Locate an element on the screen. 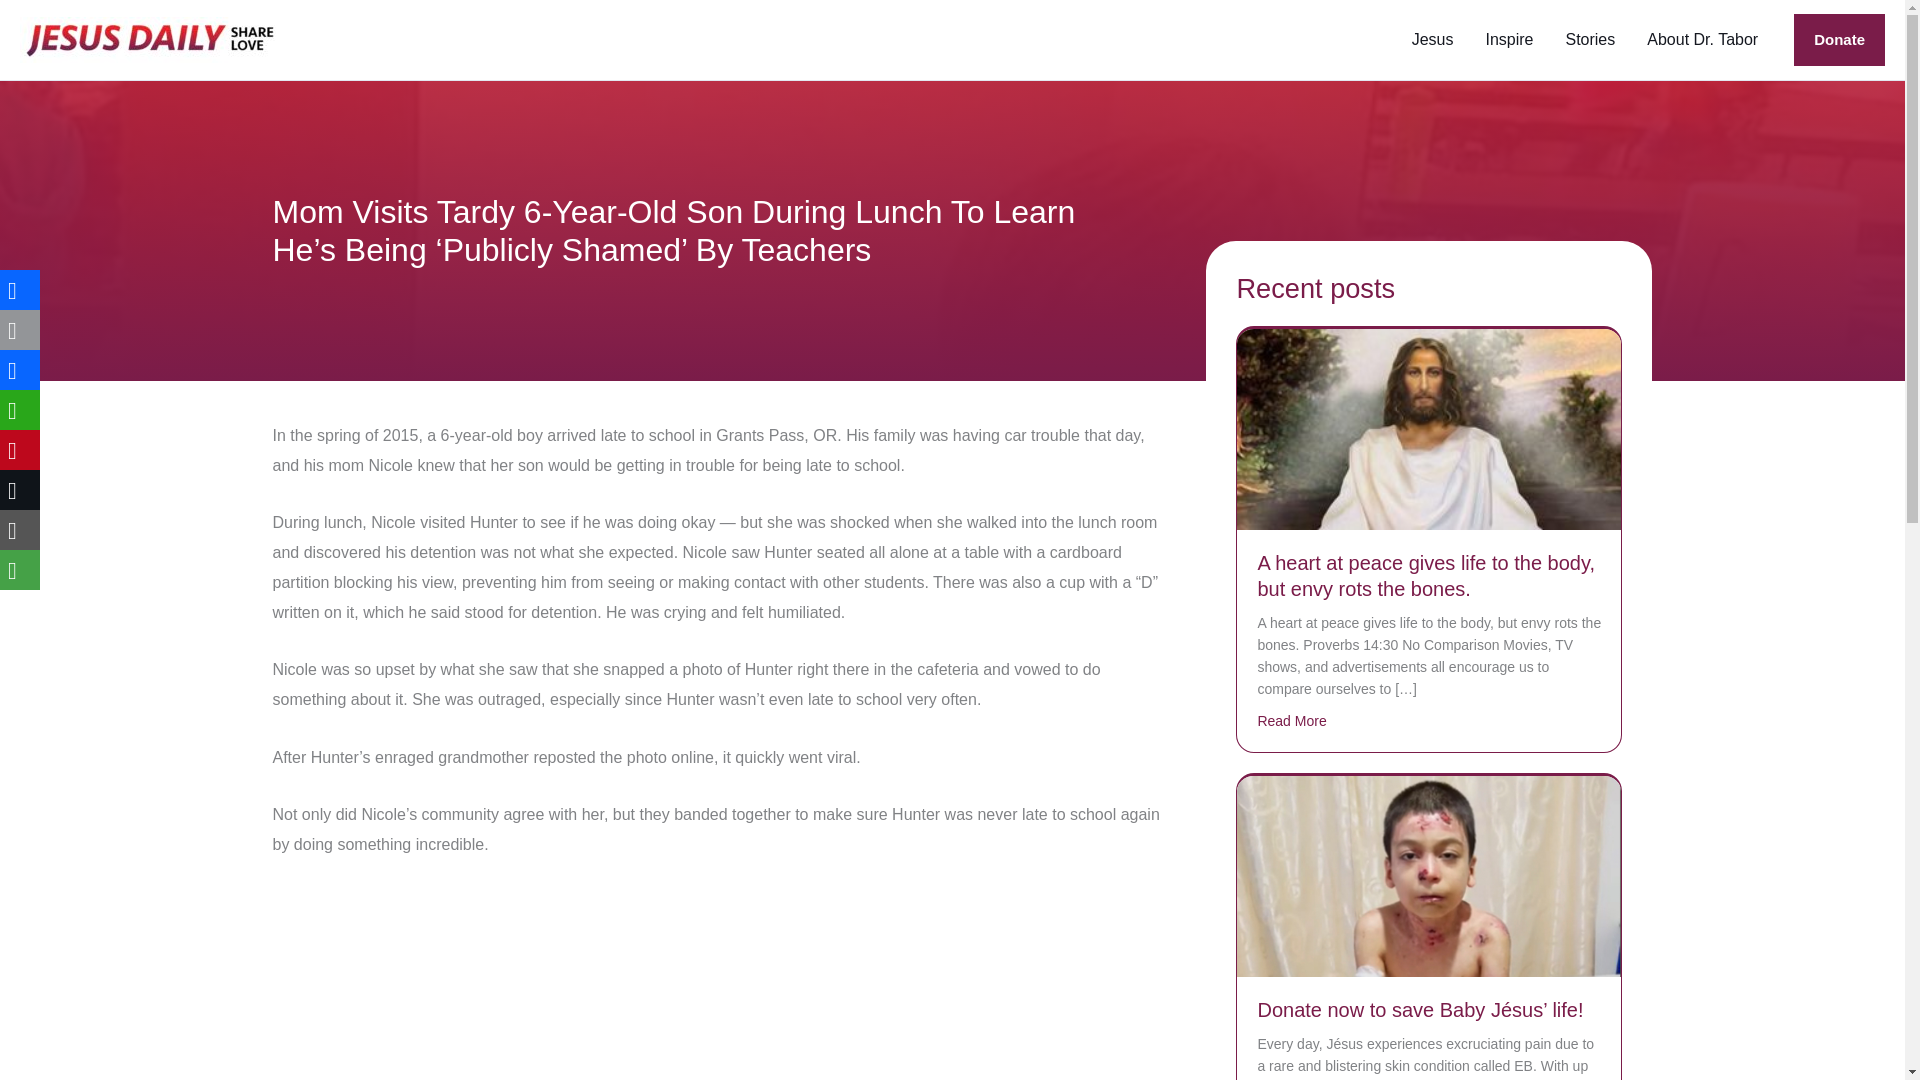 This screenshot has height=1080, width=1920. About Dr. Tabor is located at coordinates (1702, 40).